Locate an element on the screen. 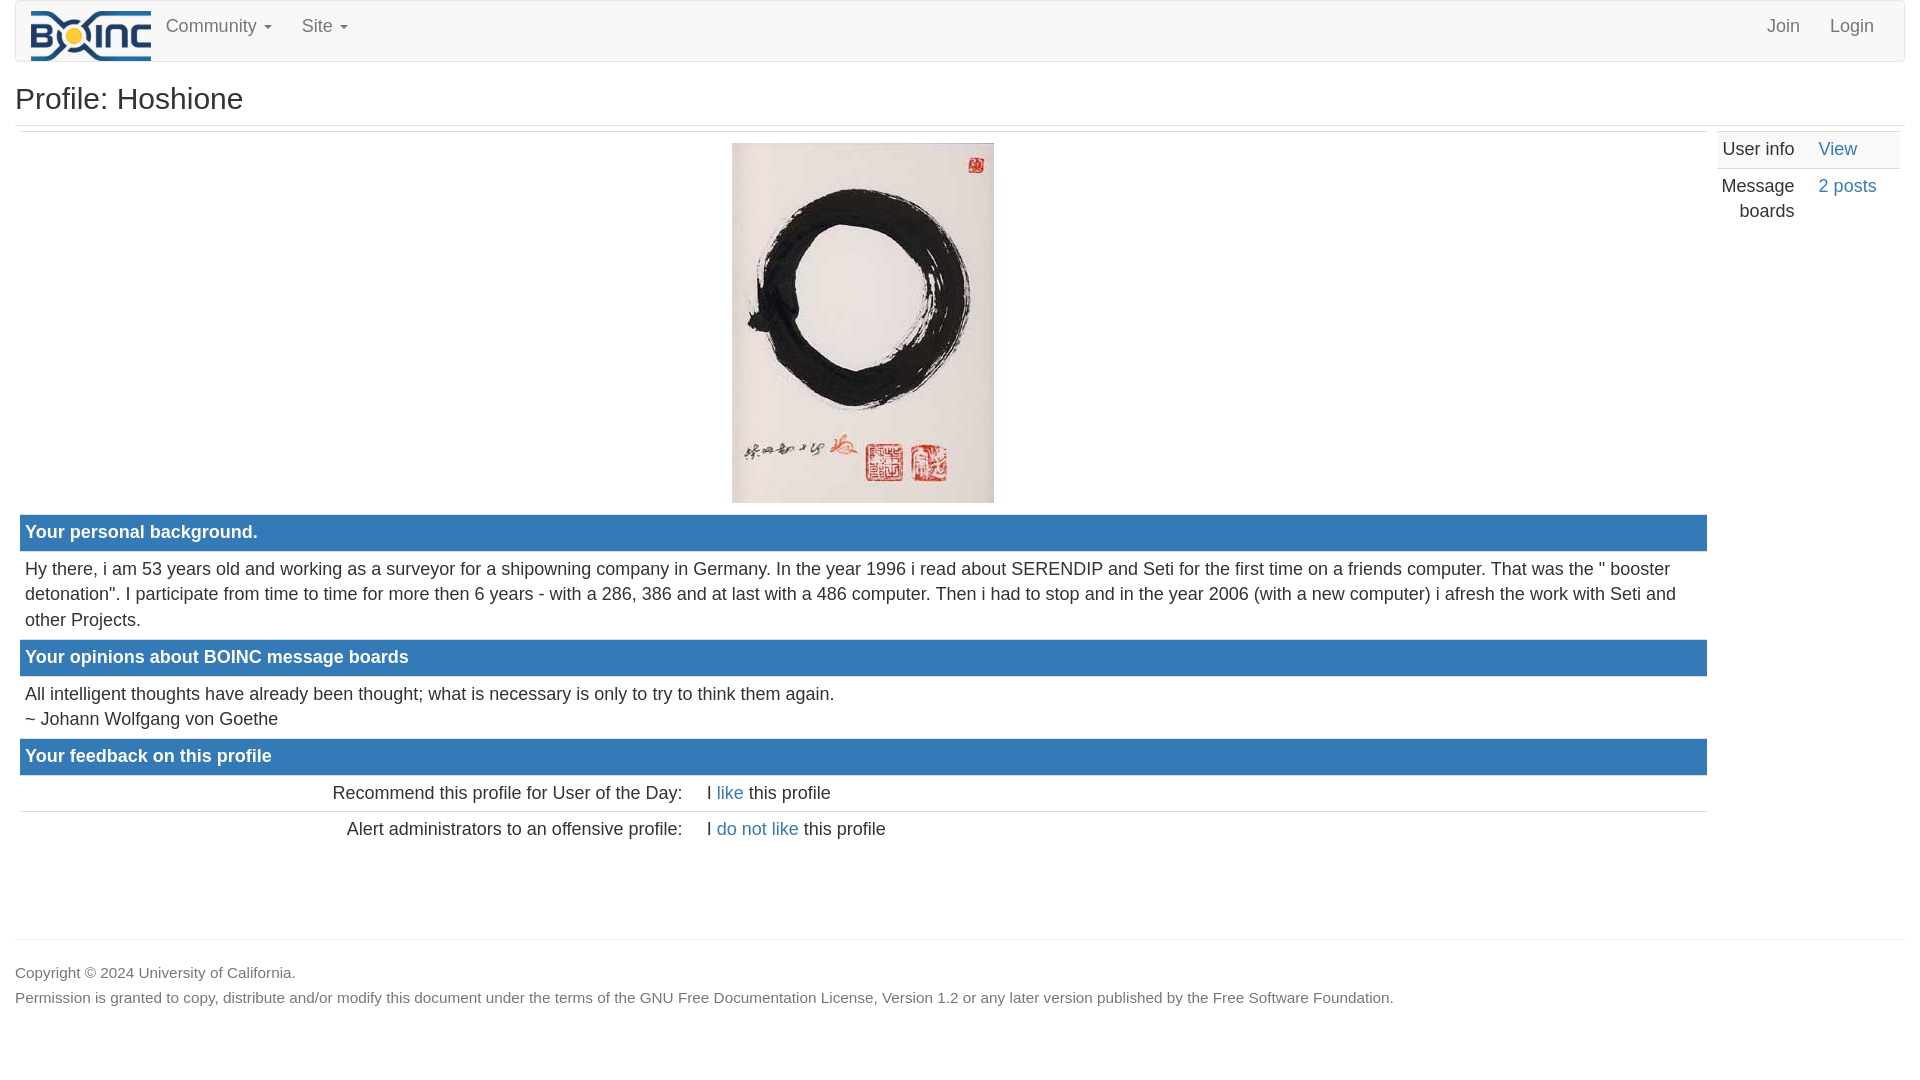 The width and height of the screenshot is (1920, 1080). Site is located at coordinates (324, 26).